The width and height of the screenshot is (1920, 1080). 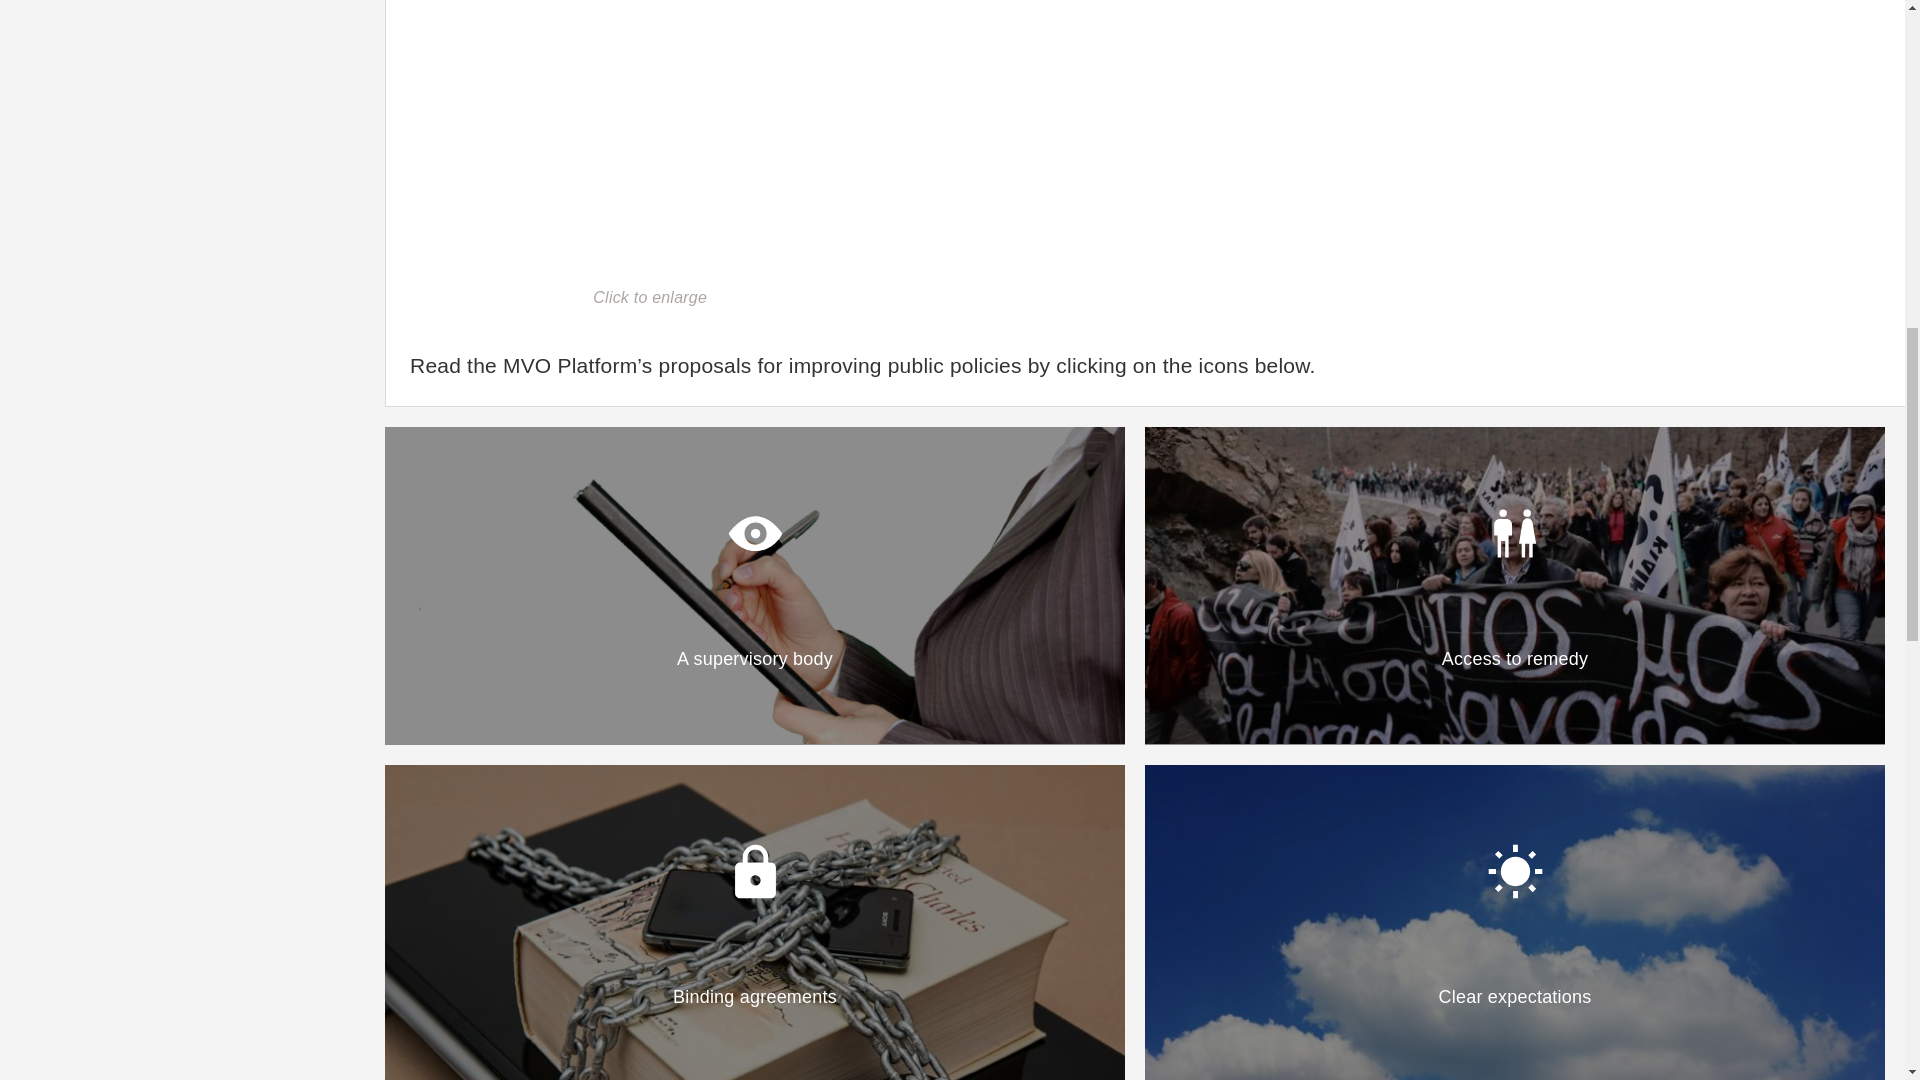 What do you see at coordinates (755, 922) in the screenshot?
I see `Binding agreements` at bounding box center [755, 922].